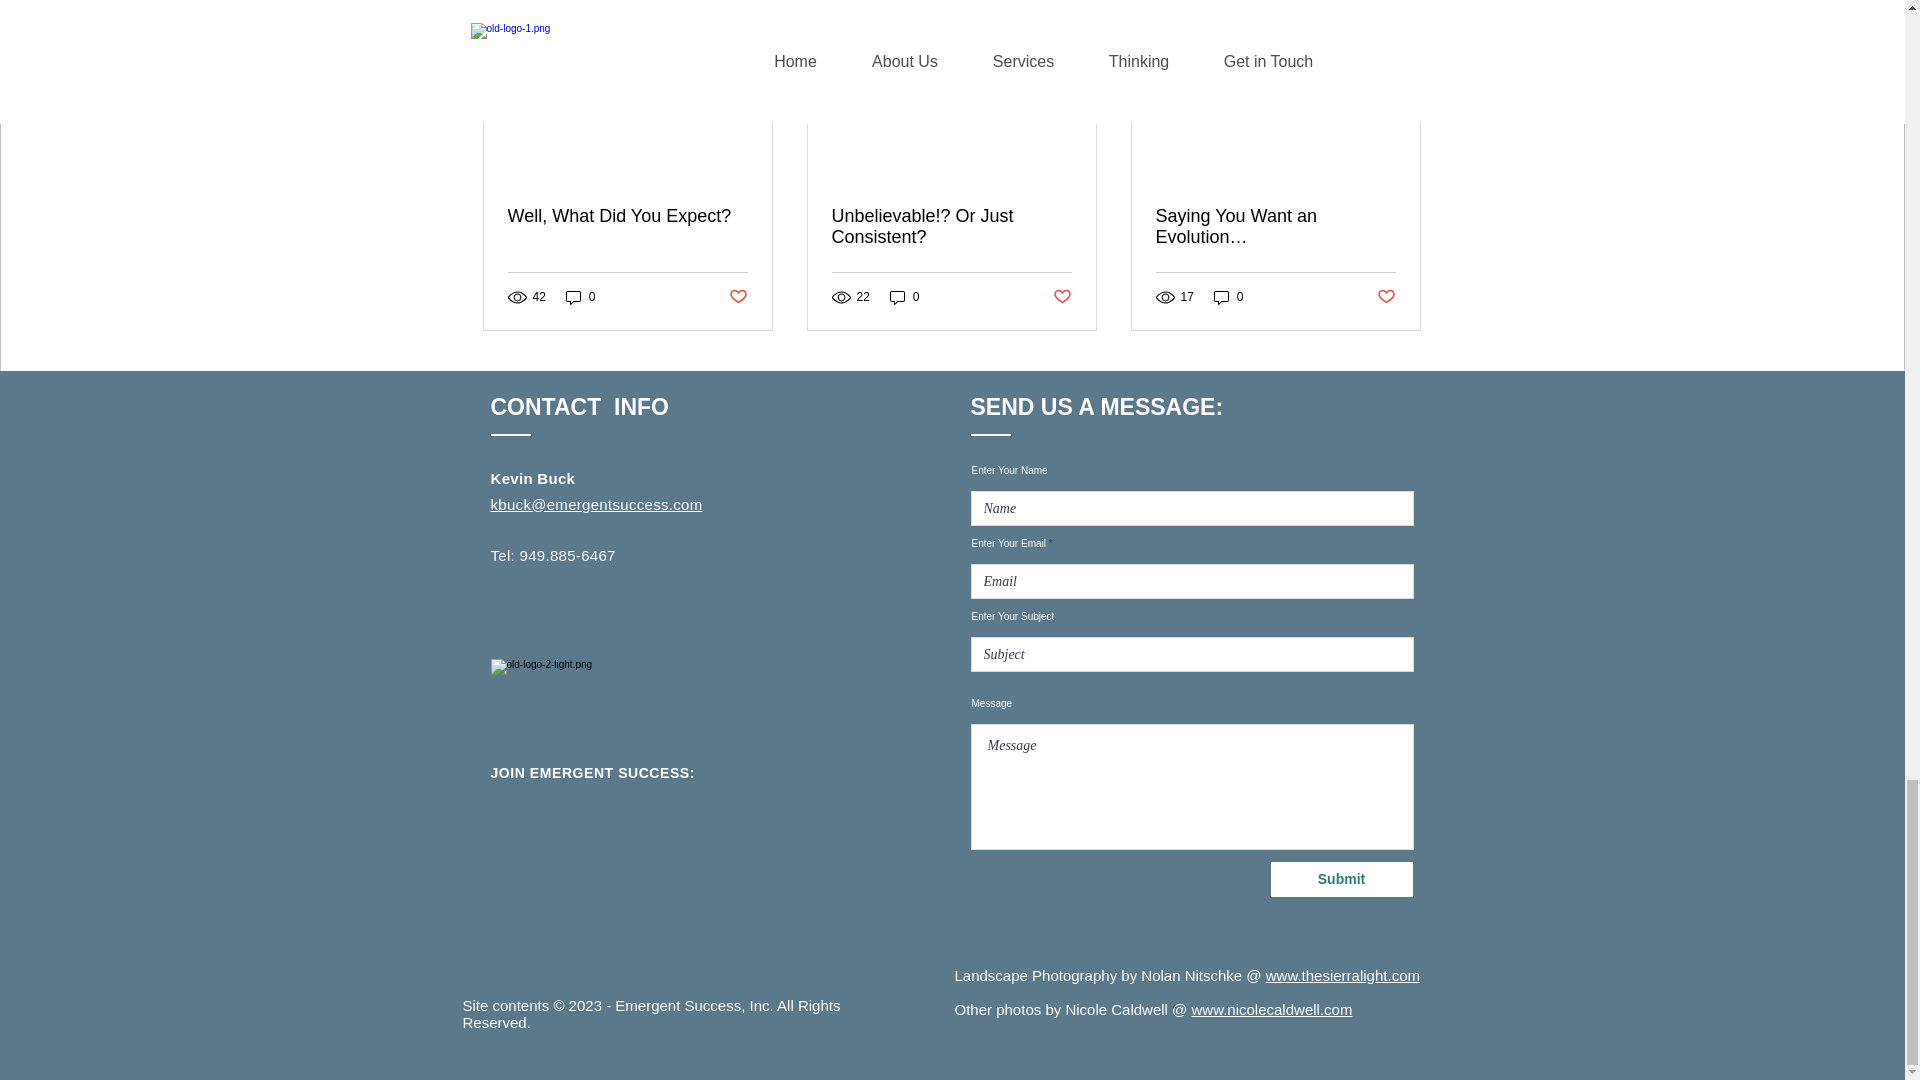 The width and height of the screenshot is (1920, 1080). Describe the element at coordinates (736, 297) in the screenshot. I see `Post not marked as liked` at that location.